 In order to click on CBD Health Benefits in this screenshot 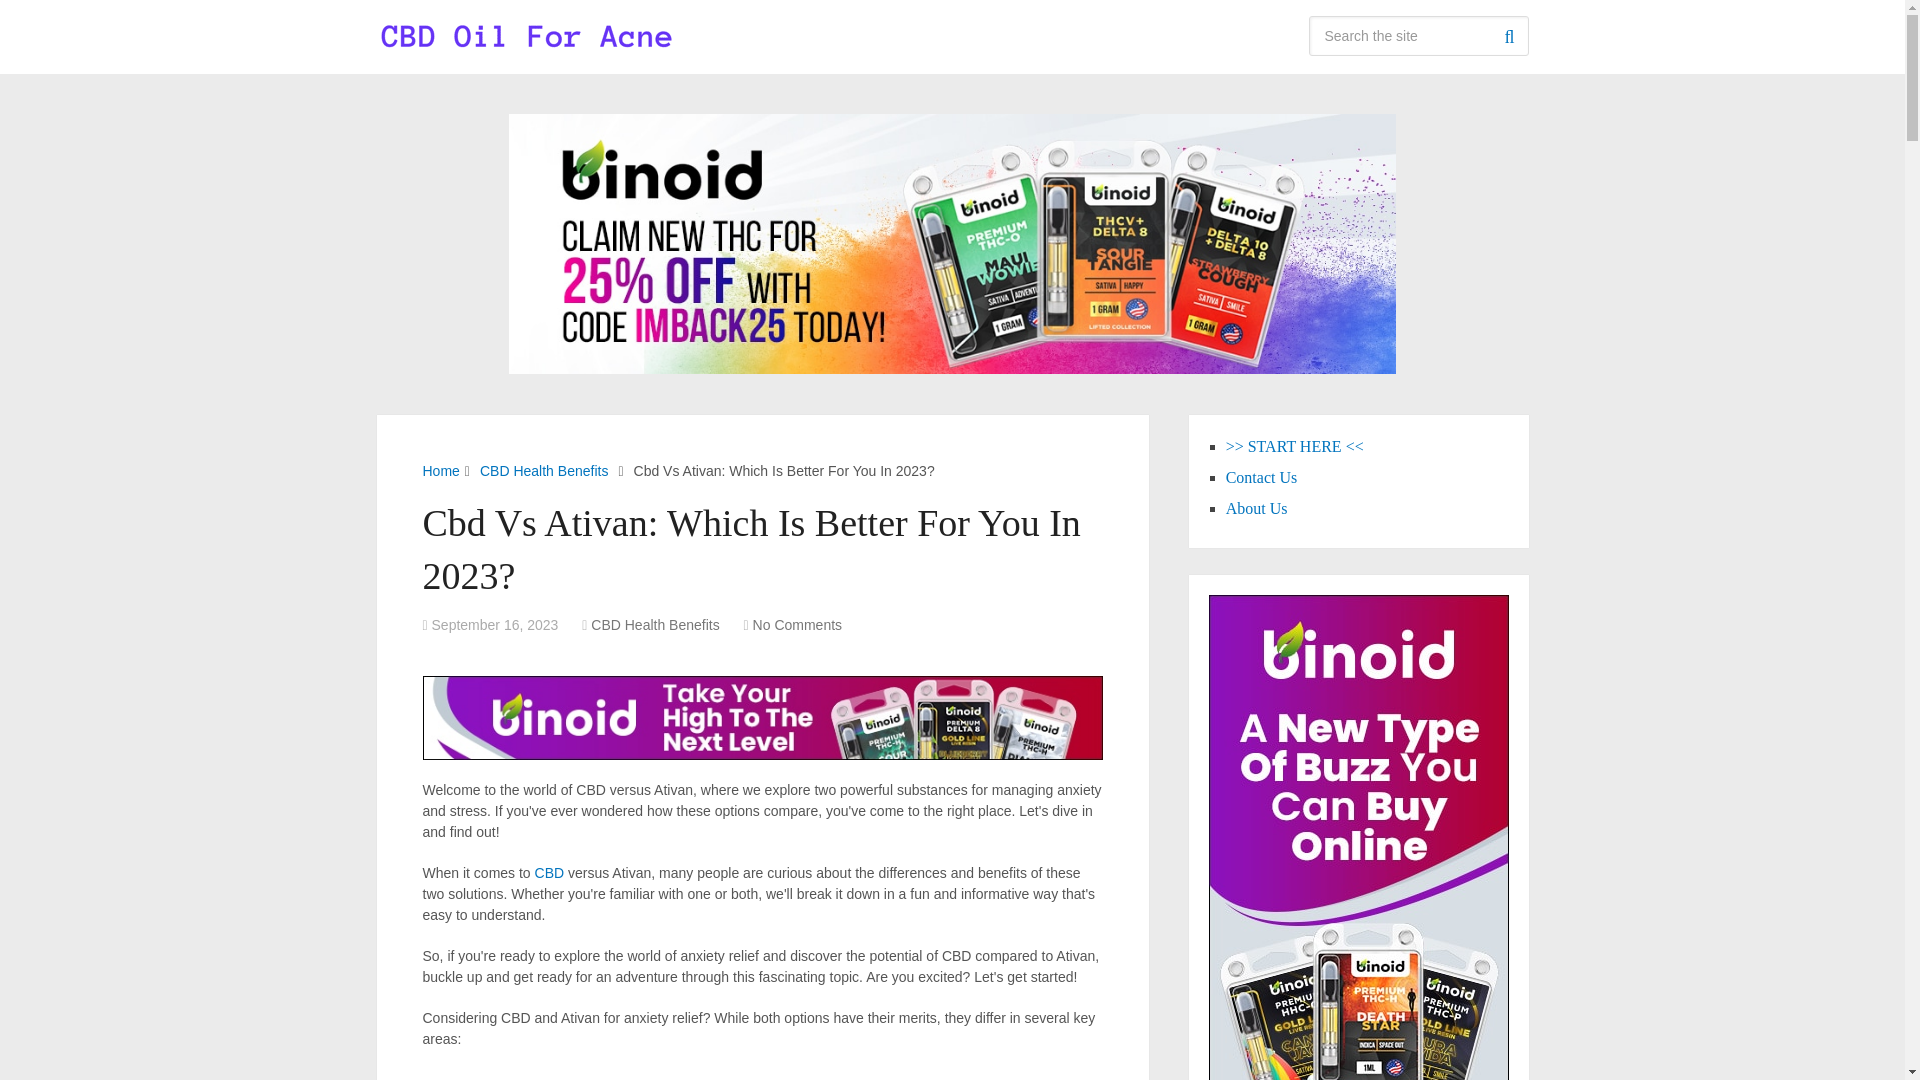, I will do `click(544, 471)`.